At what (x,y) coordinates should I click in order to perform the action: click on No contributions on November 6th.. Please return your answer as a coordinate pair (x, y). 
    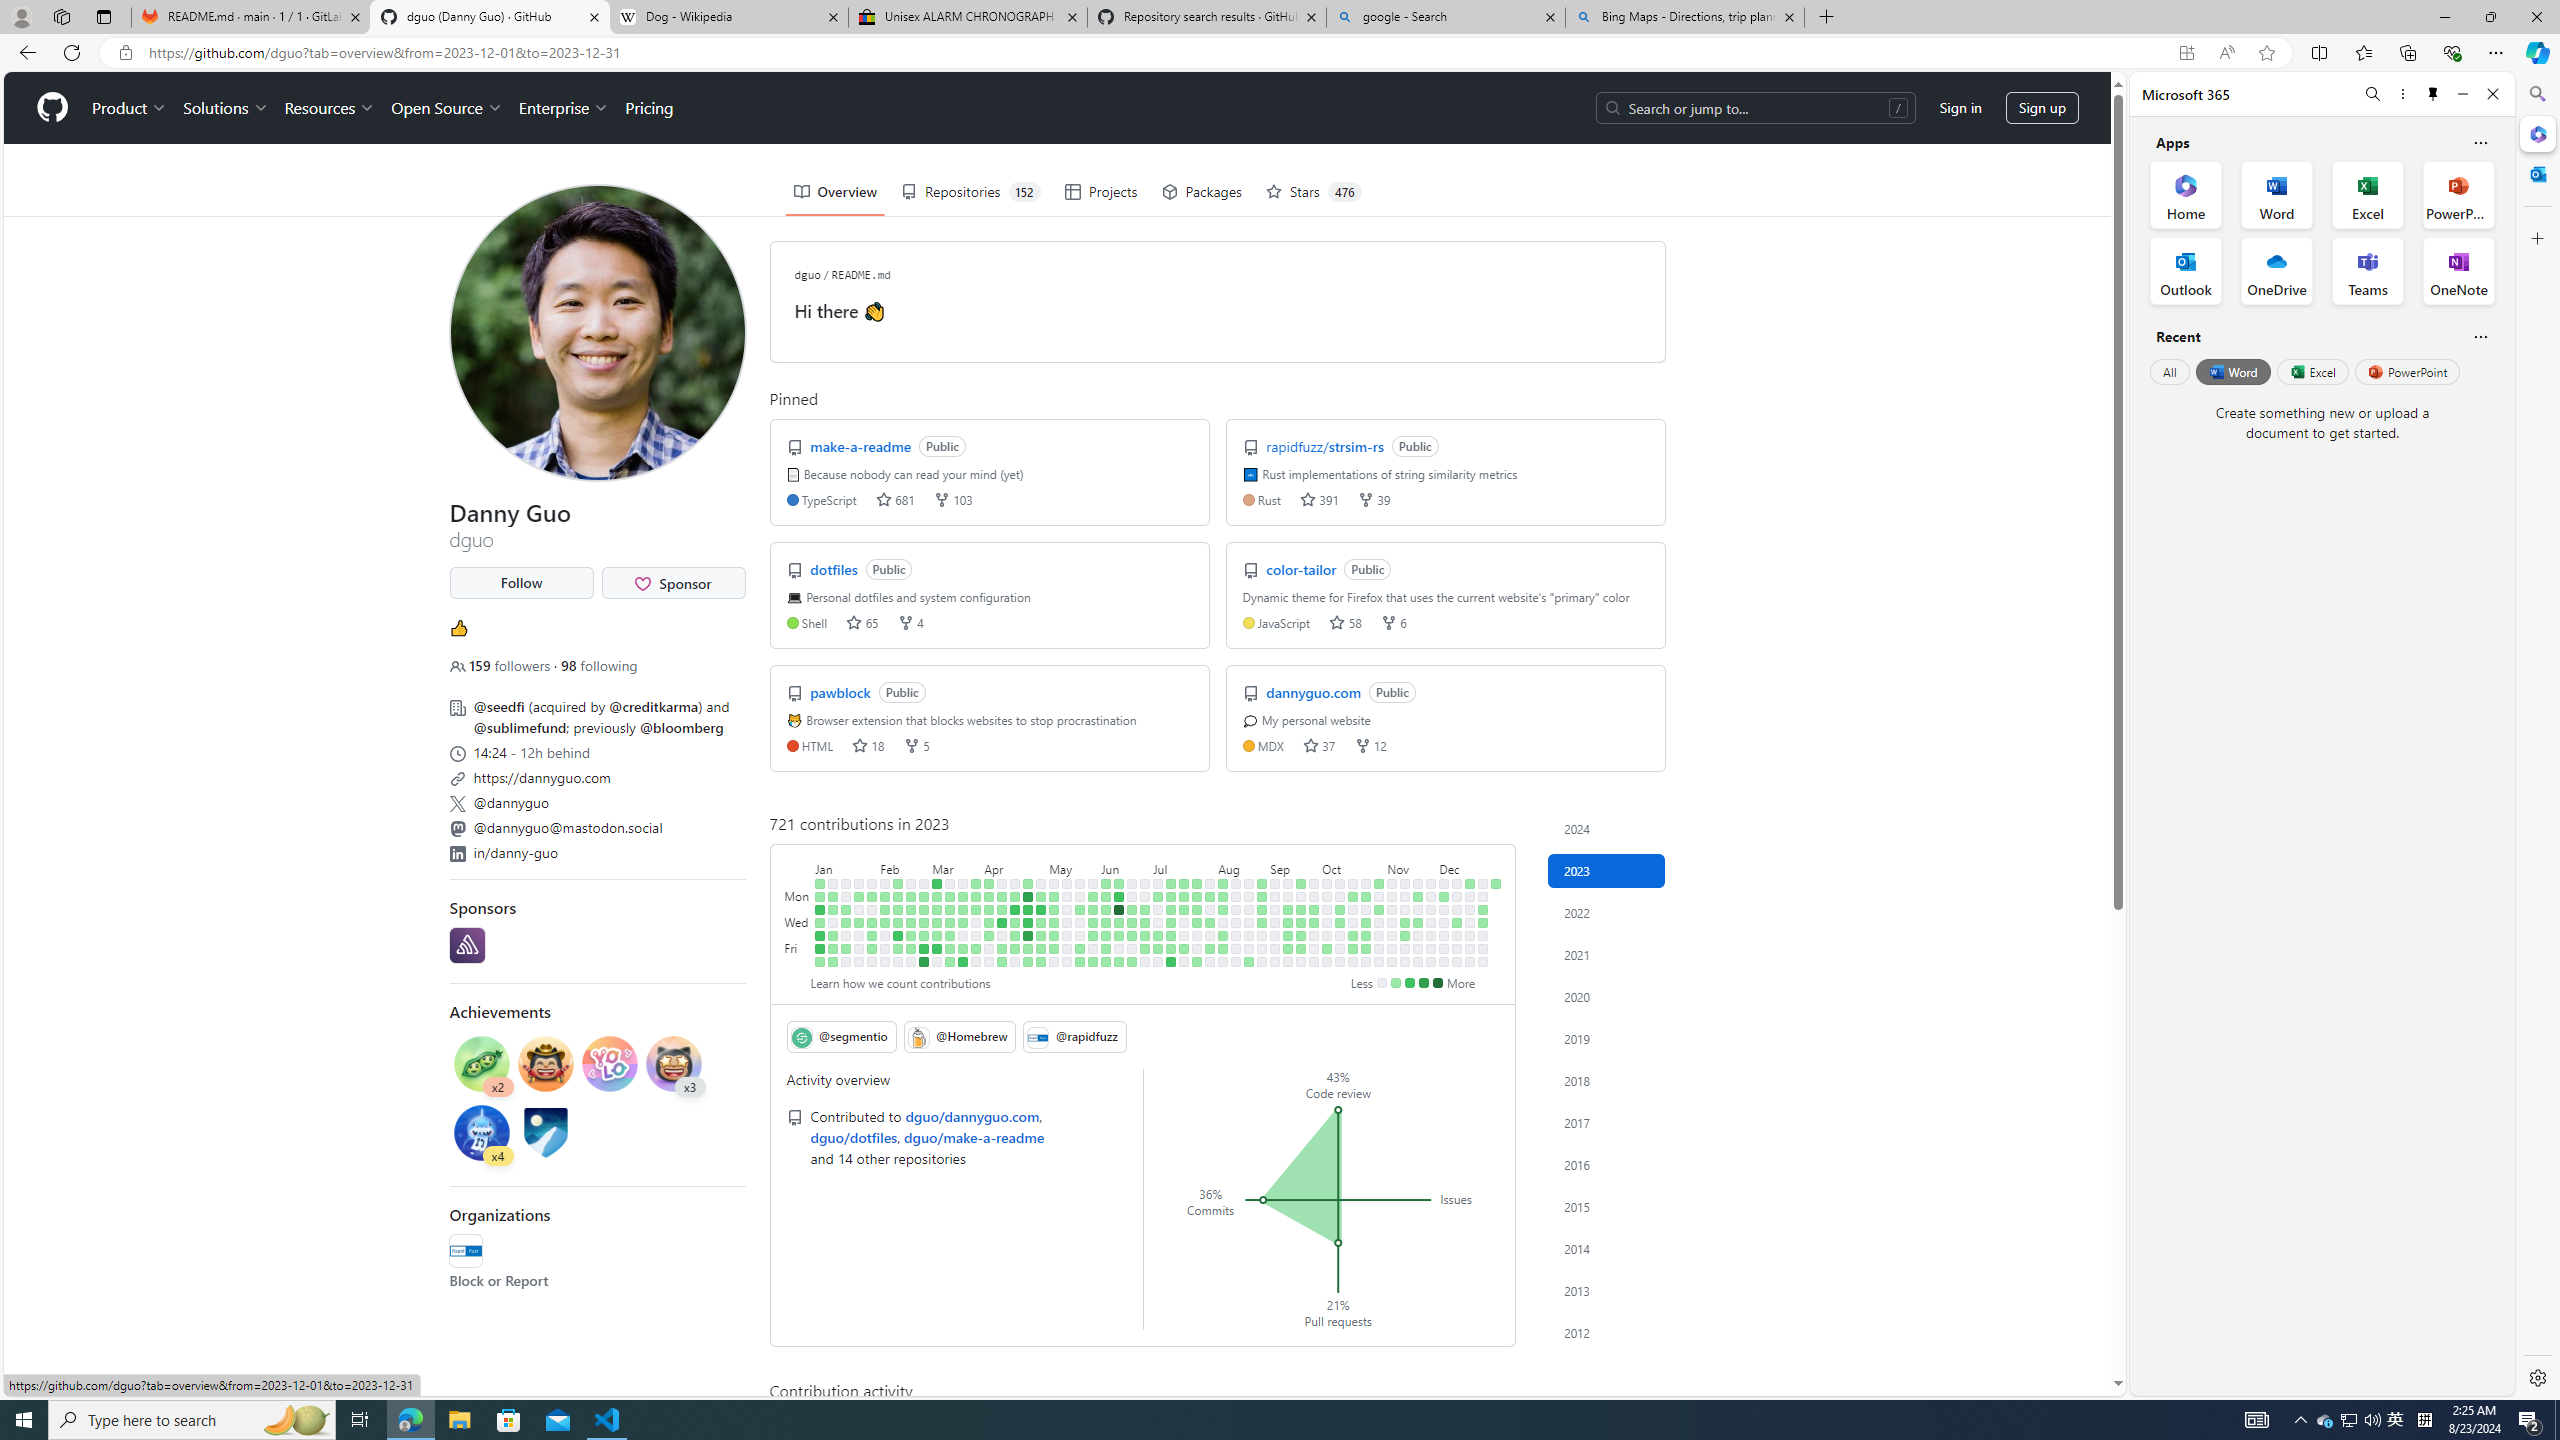
    Looking at the image, I should click on (1392, 896).